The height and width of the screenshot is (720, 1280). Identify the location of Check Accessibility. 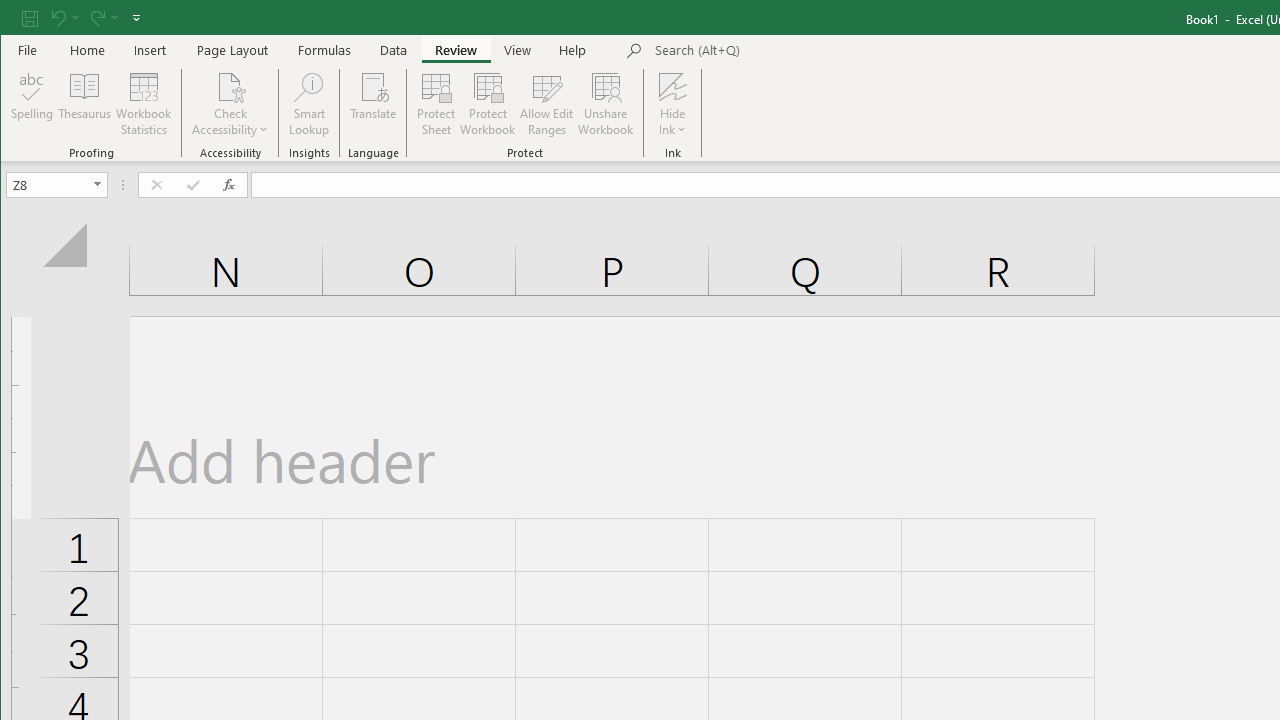
(230, 104).